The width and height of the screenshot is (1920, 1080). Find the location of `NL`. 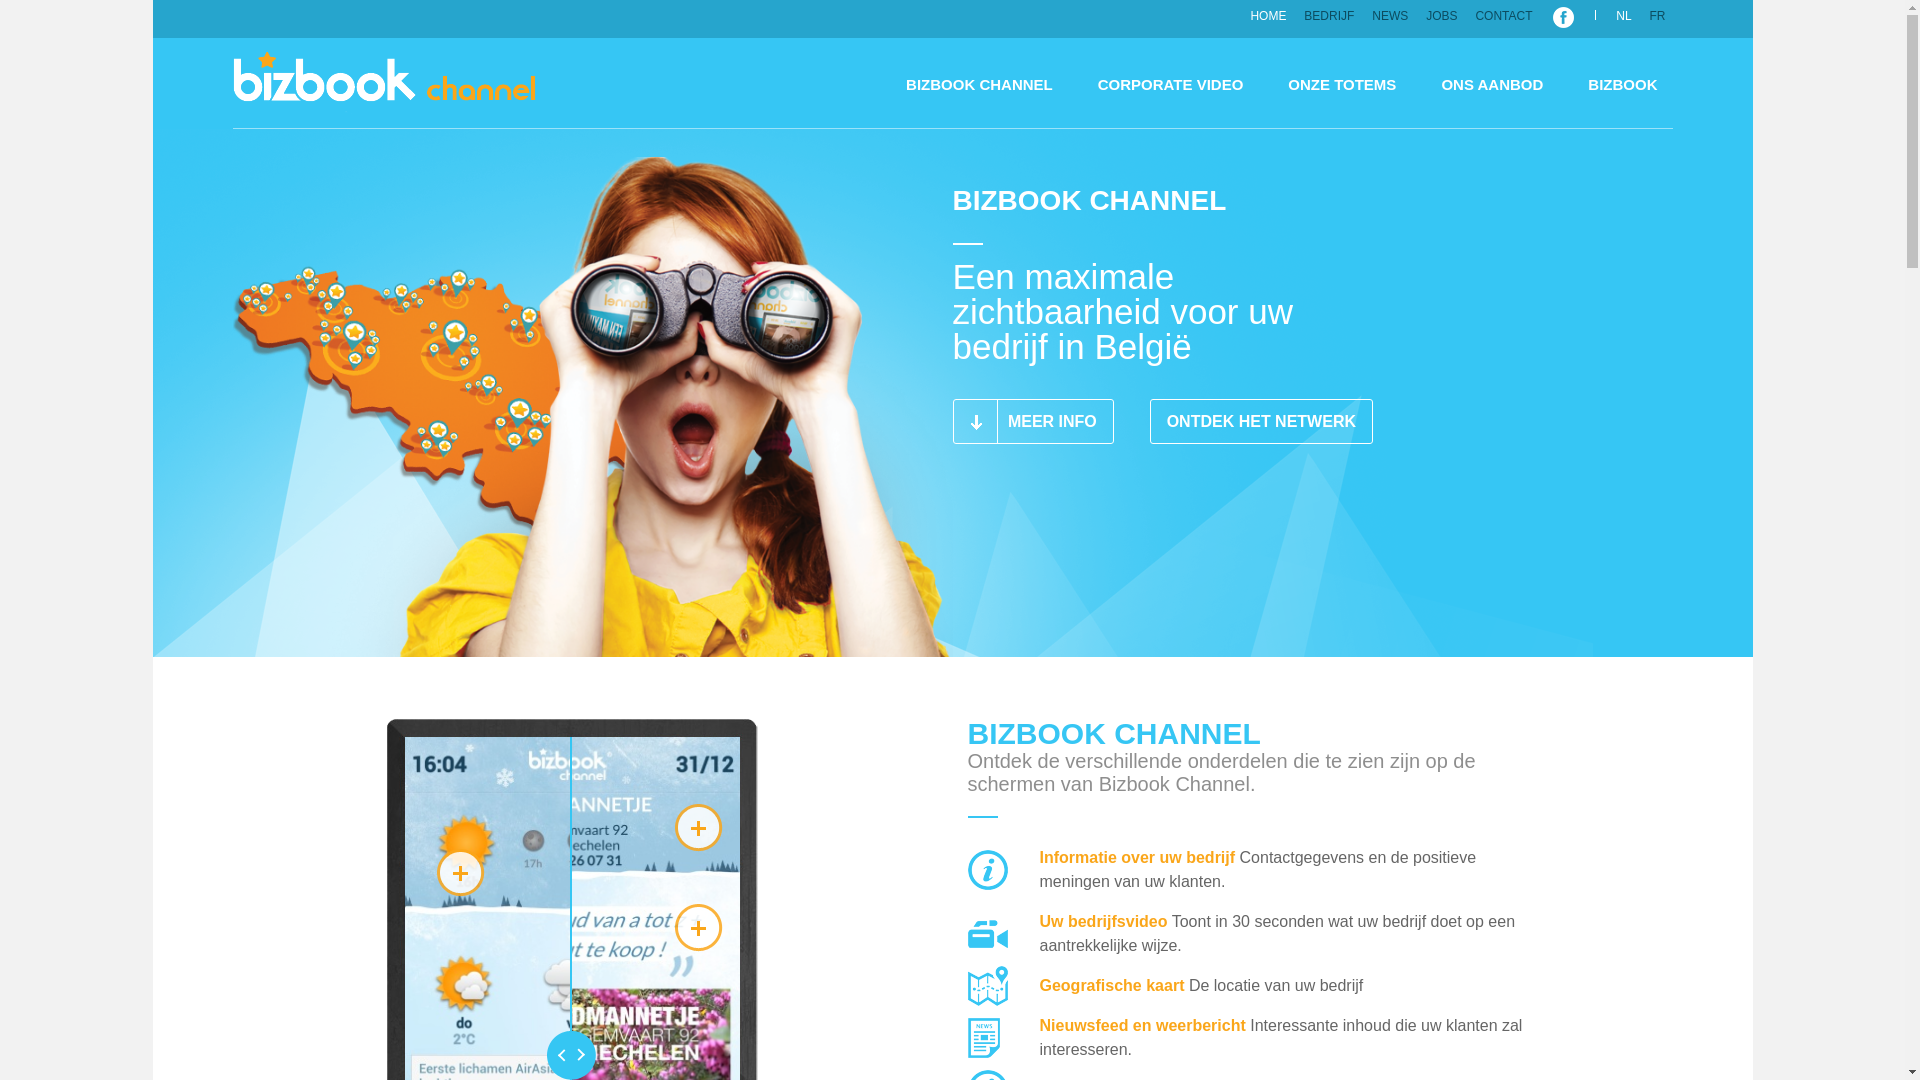

NL is located at coordinates (1624, 16).